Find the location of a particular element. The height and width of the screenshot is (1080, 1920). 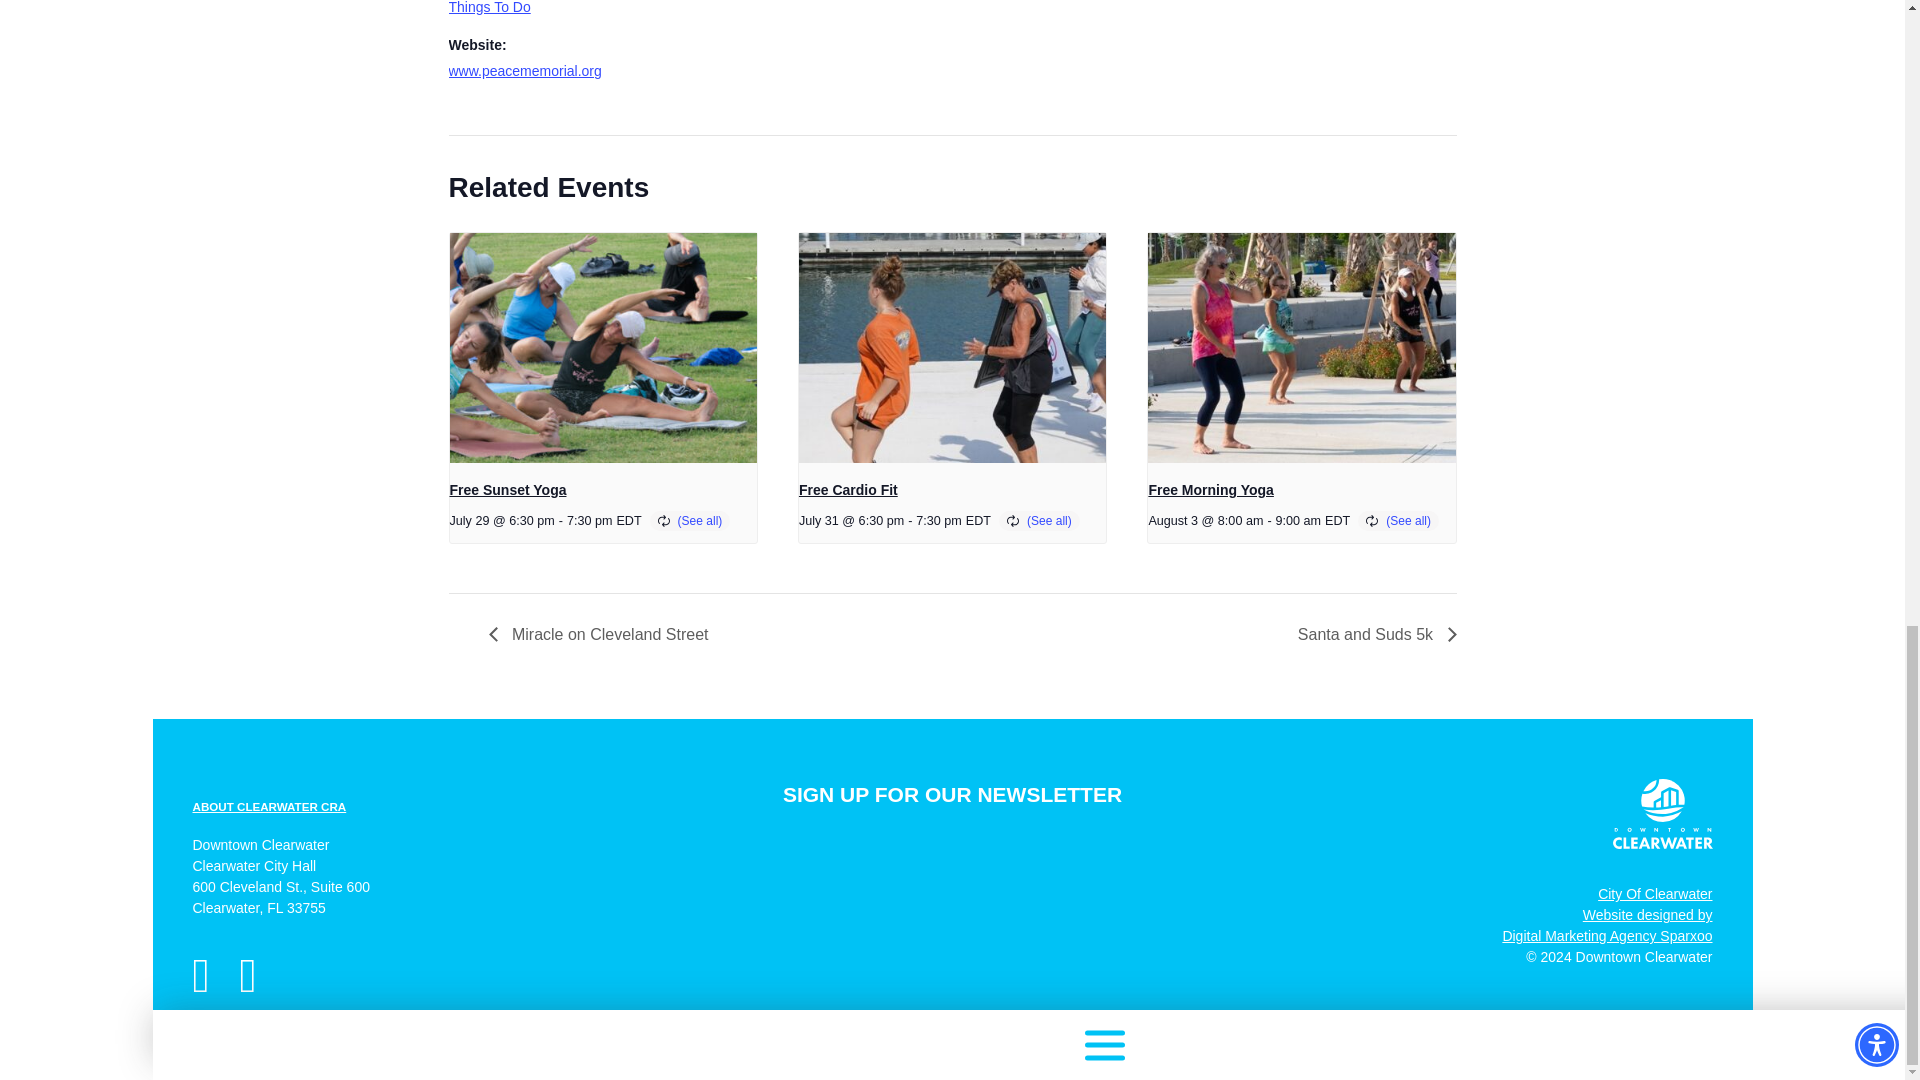

City Of Clearwater is located at coordinates (268, 806).